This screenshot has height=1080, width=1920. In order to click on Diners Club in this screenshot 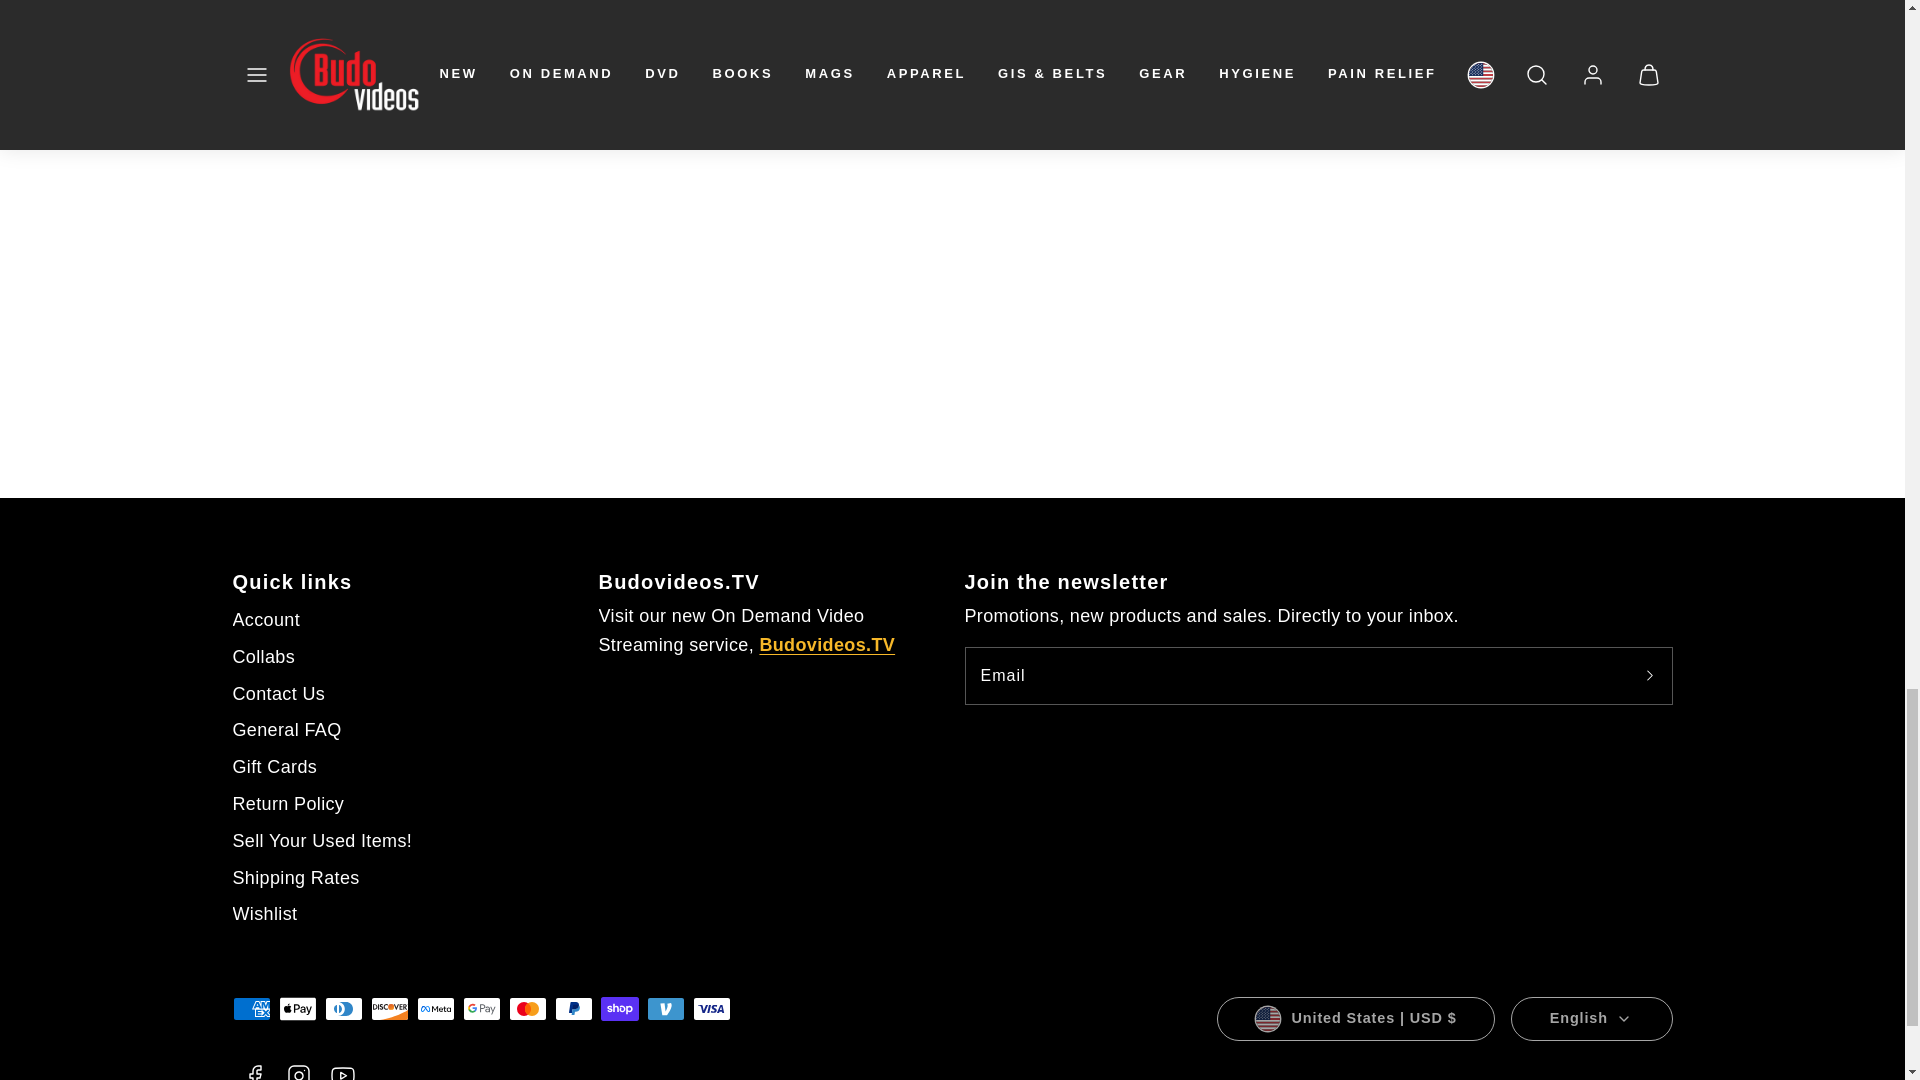, I will do `click(343, 1008)`.